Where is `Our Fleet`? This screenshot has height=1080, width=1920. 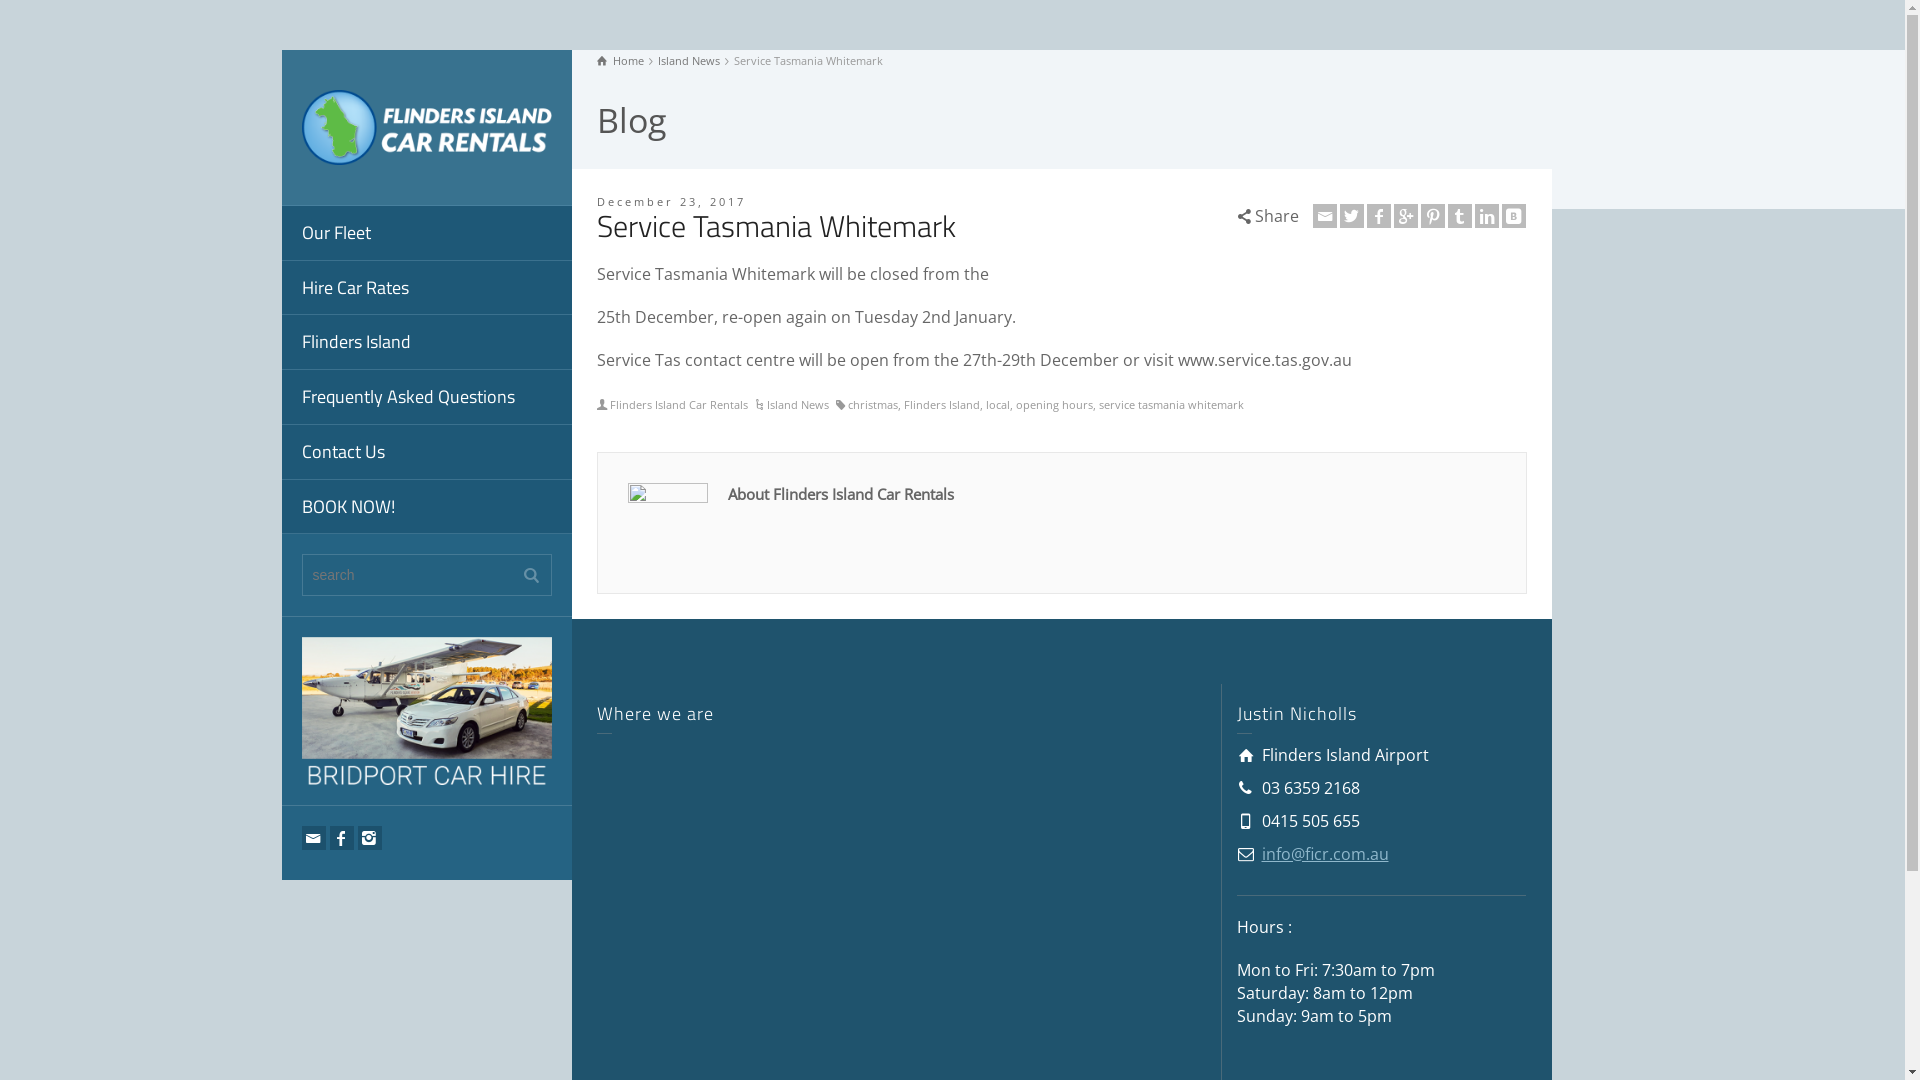
Our Fleet is located at coordinates (427, 234).